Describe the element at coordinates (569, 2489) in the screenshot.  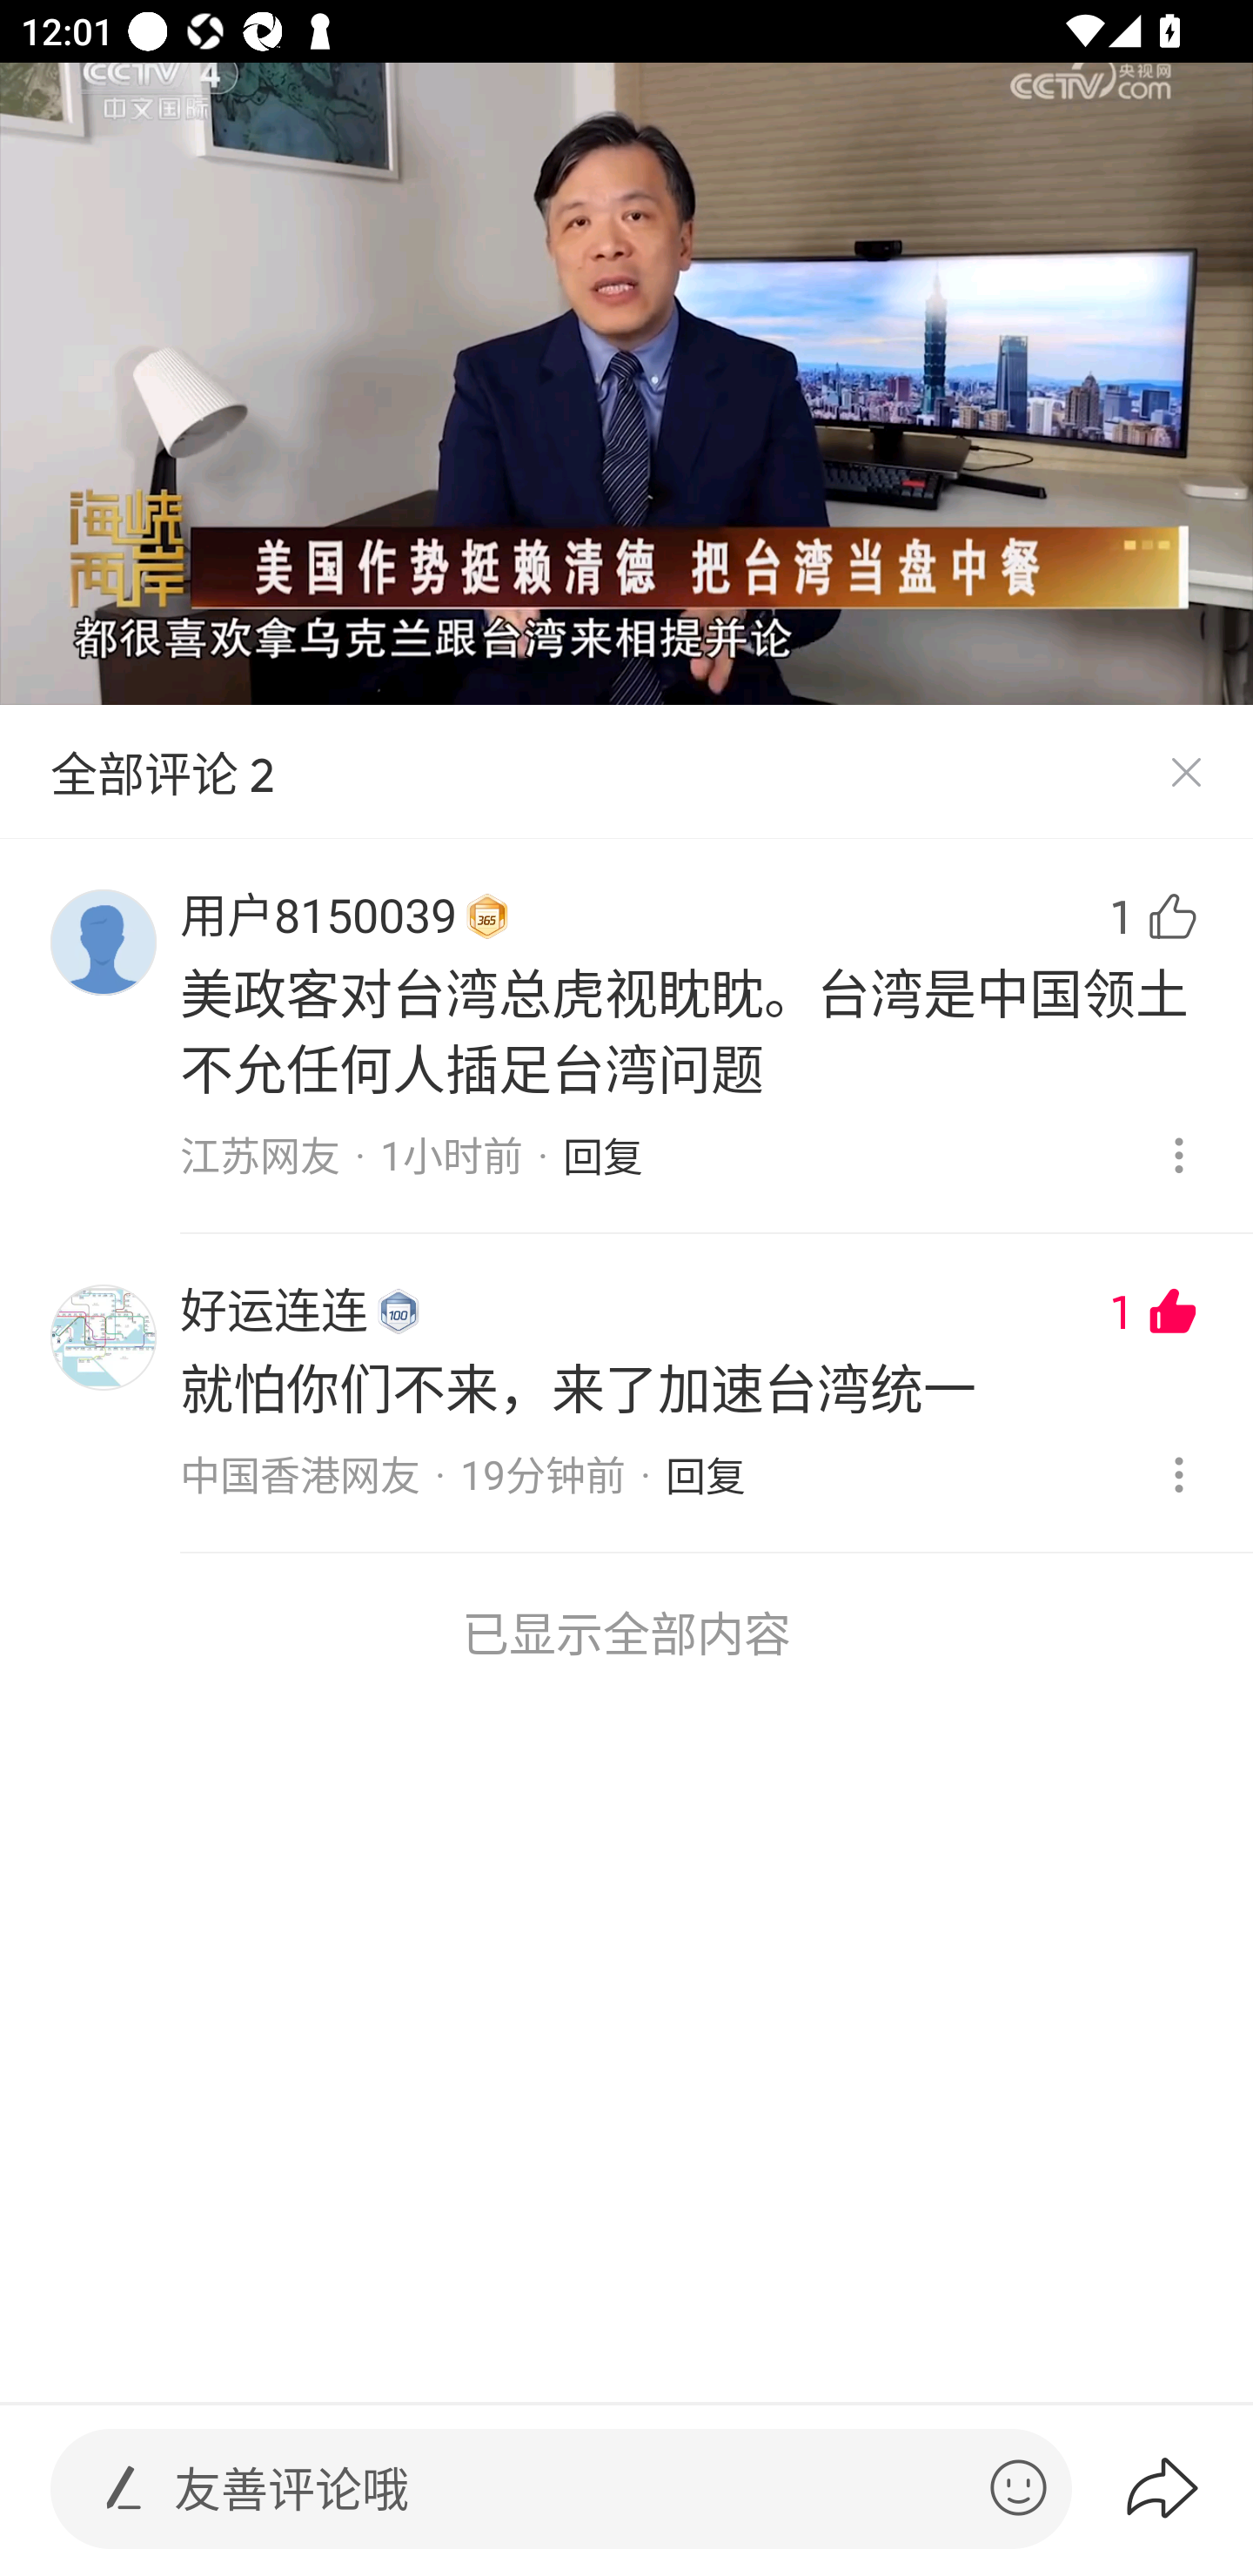
I see `友善评论哦 发表评论` at that location.